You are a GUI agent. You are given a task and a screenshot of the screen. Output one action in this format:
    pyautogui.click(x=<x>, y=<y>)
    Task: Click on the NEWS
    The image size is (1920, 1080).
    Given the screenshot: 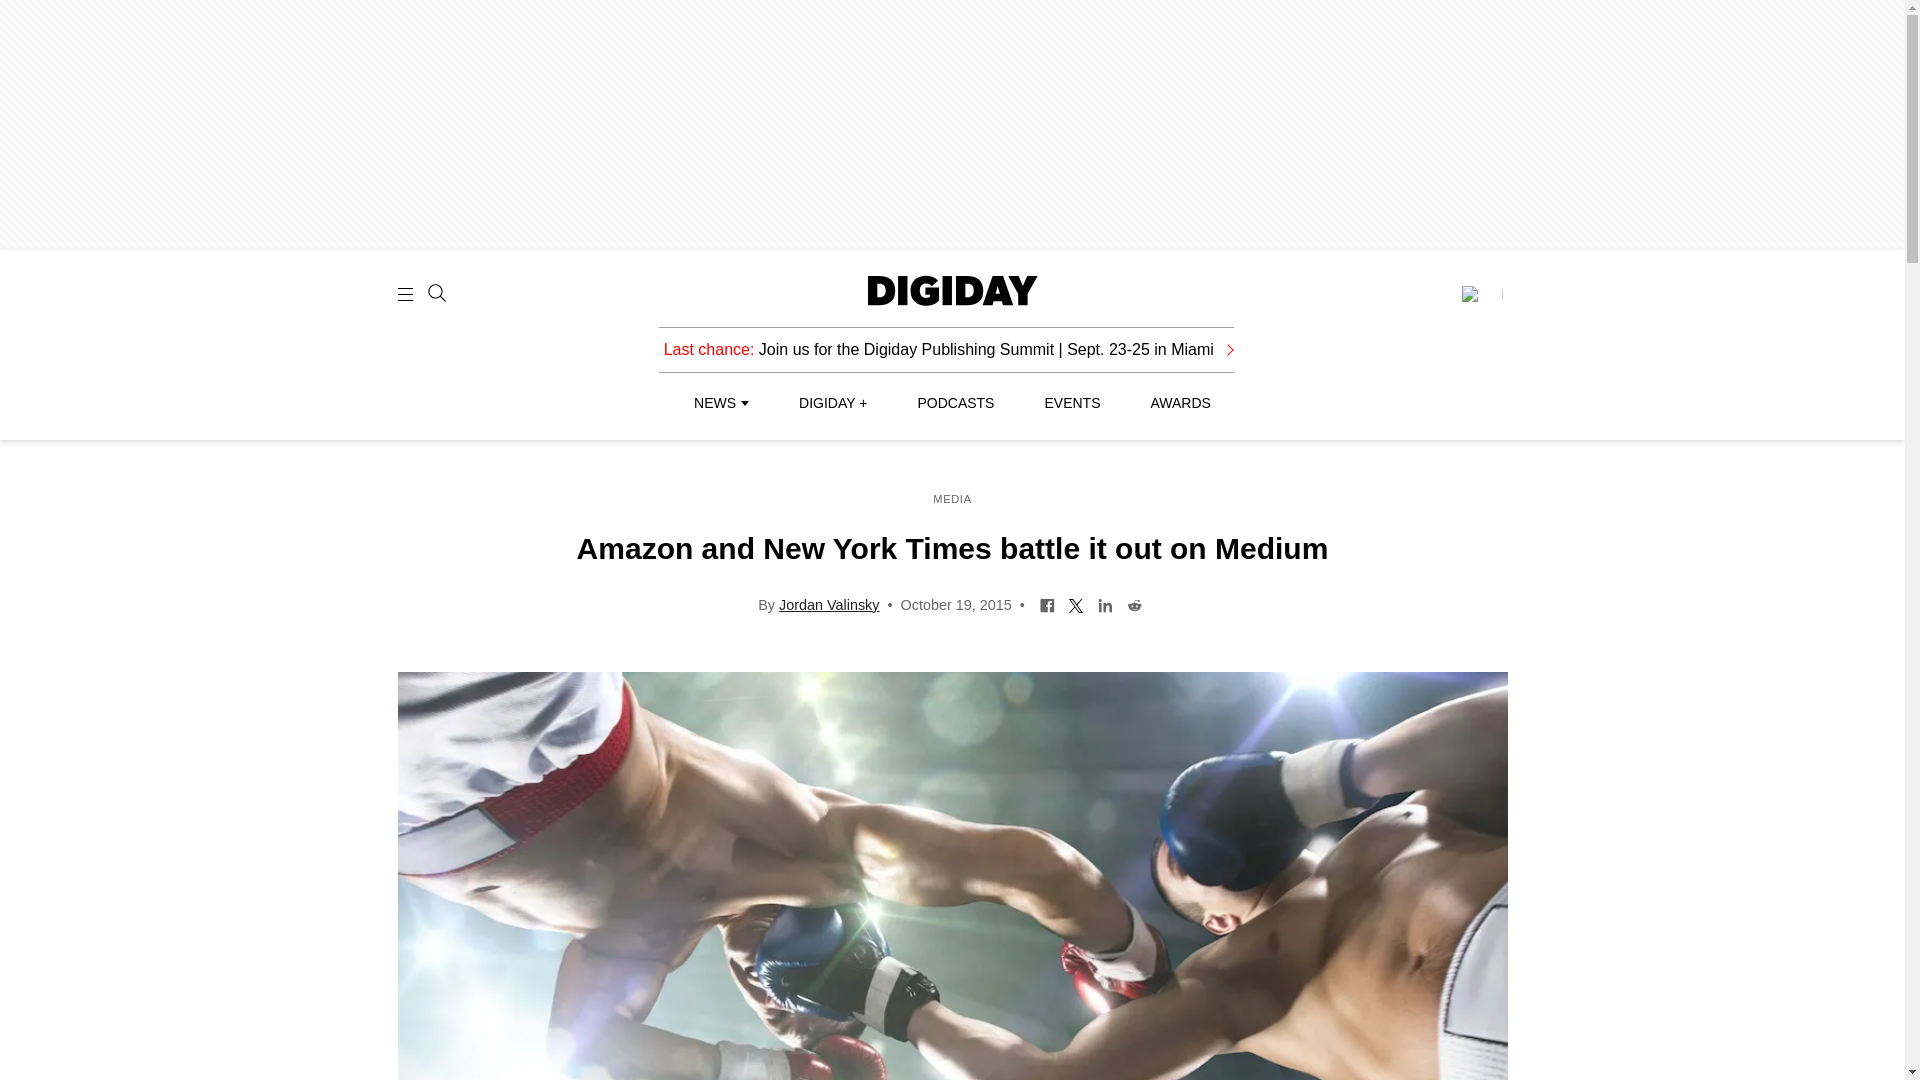 What is the action you would take?
    pyautogui.click(x=720, y=403)
    